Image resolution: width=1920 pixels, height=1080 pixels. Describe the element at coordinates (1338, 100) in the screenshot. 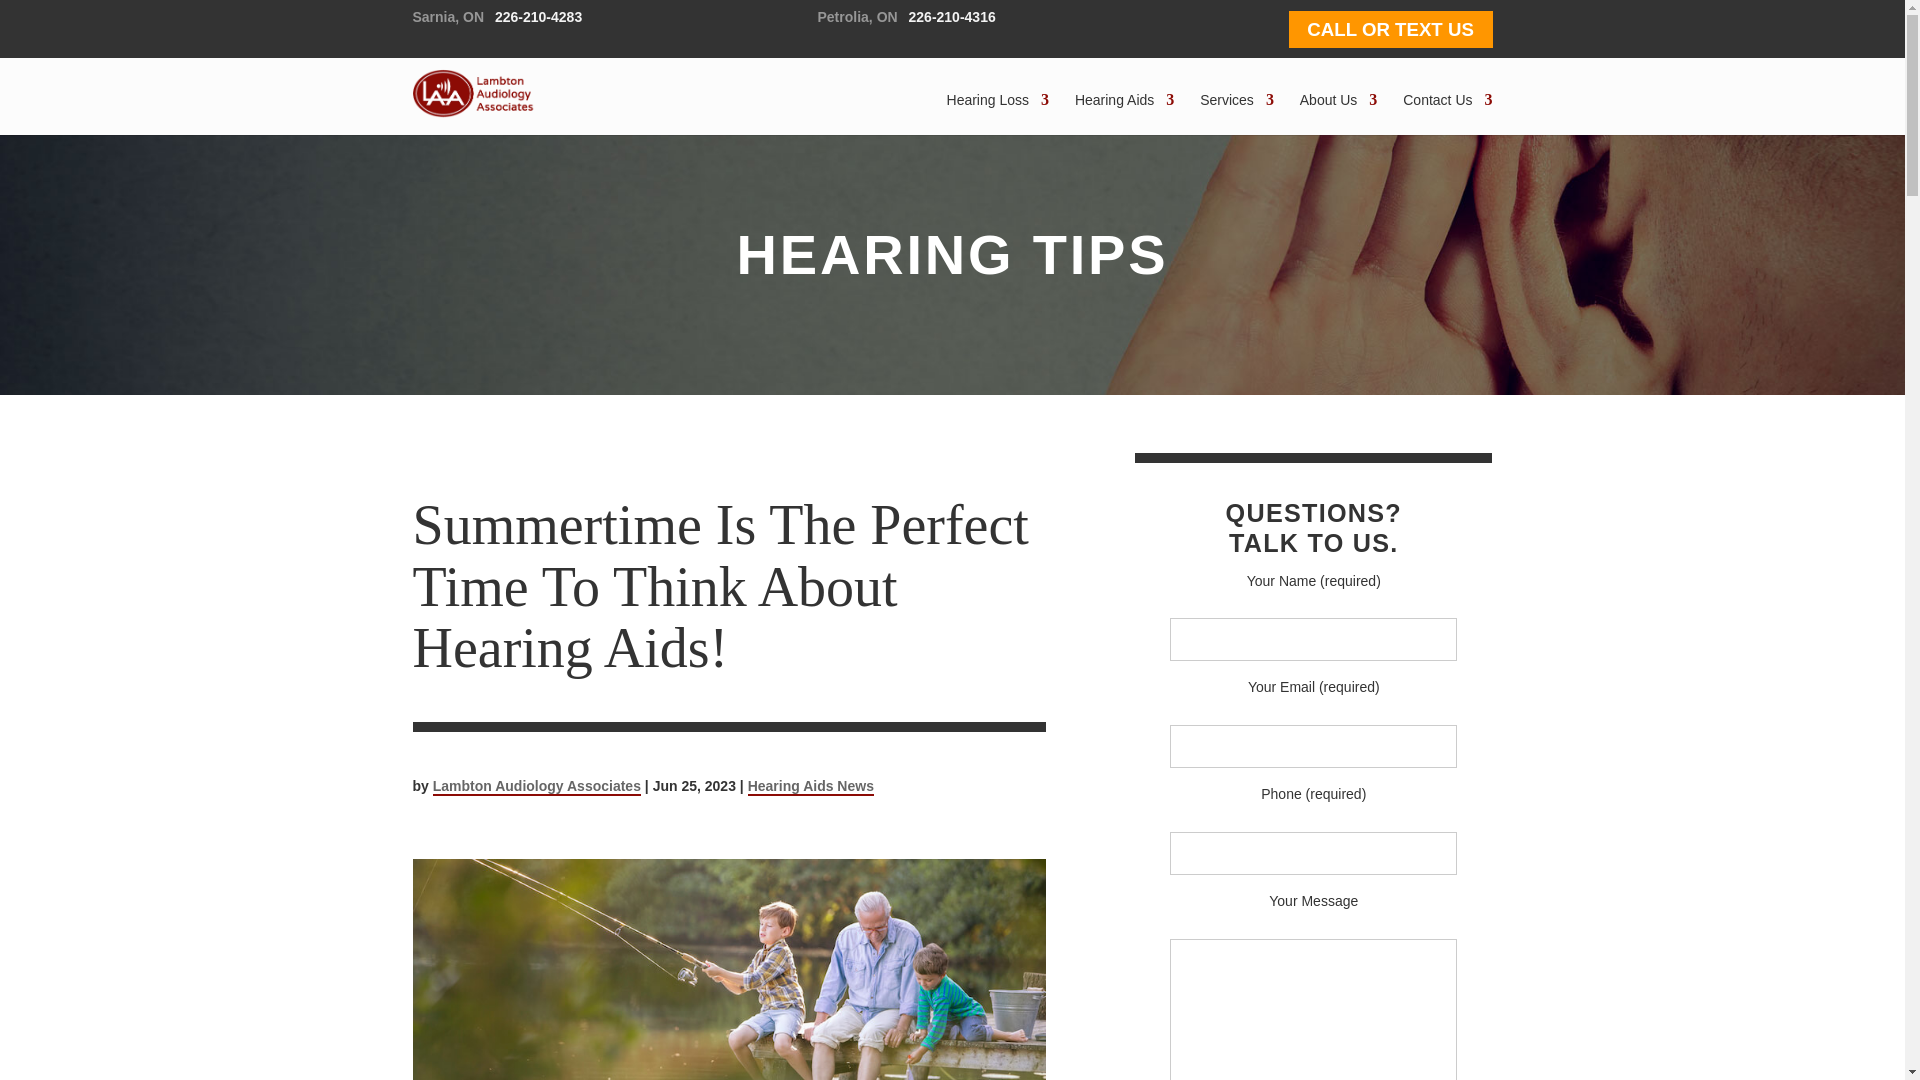

I see `About Us` at that location.